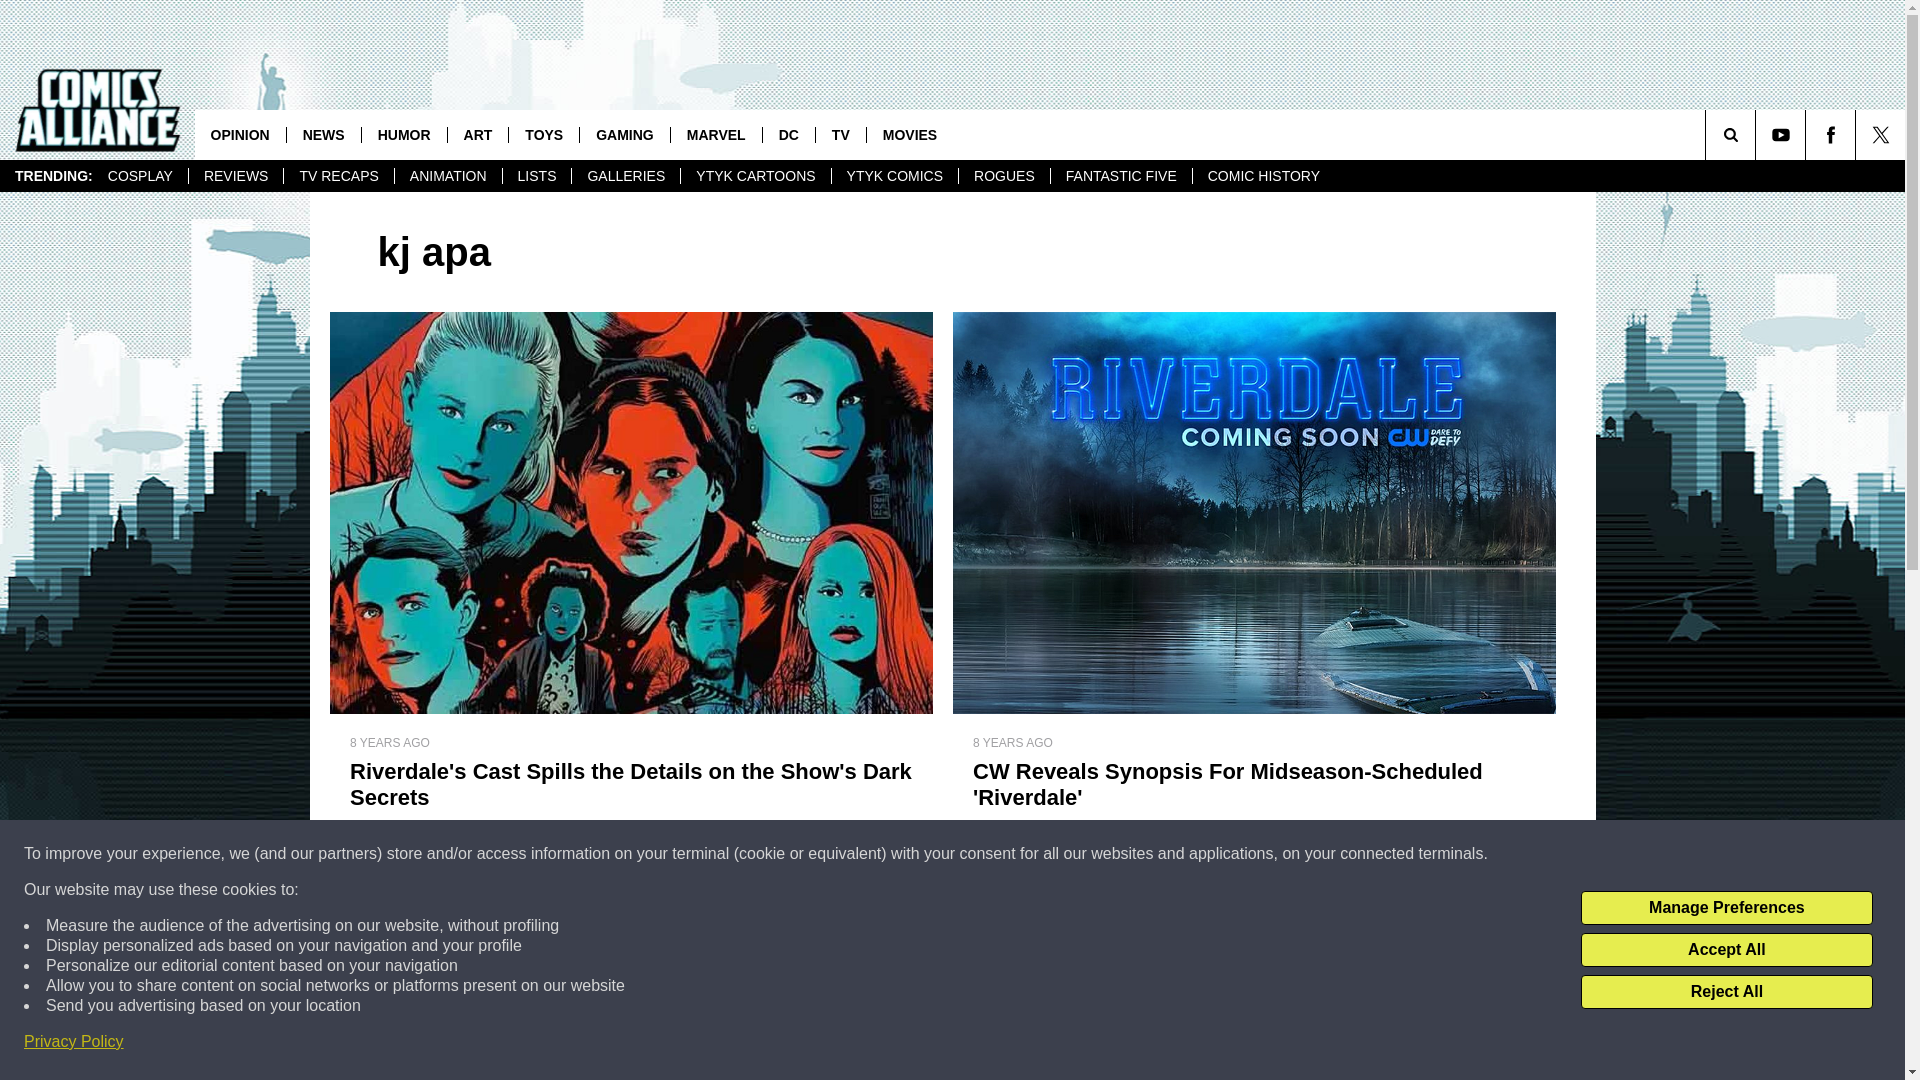 The height and width of the screenshot is (1080, 1920). What do you see at coordinates (840, 134) in the screenshot?
I see `TV` at bounding box center [840, 134].